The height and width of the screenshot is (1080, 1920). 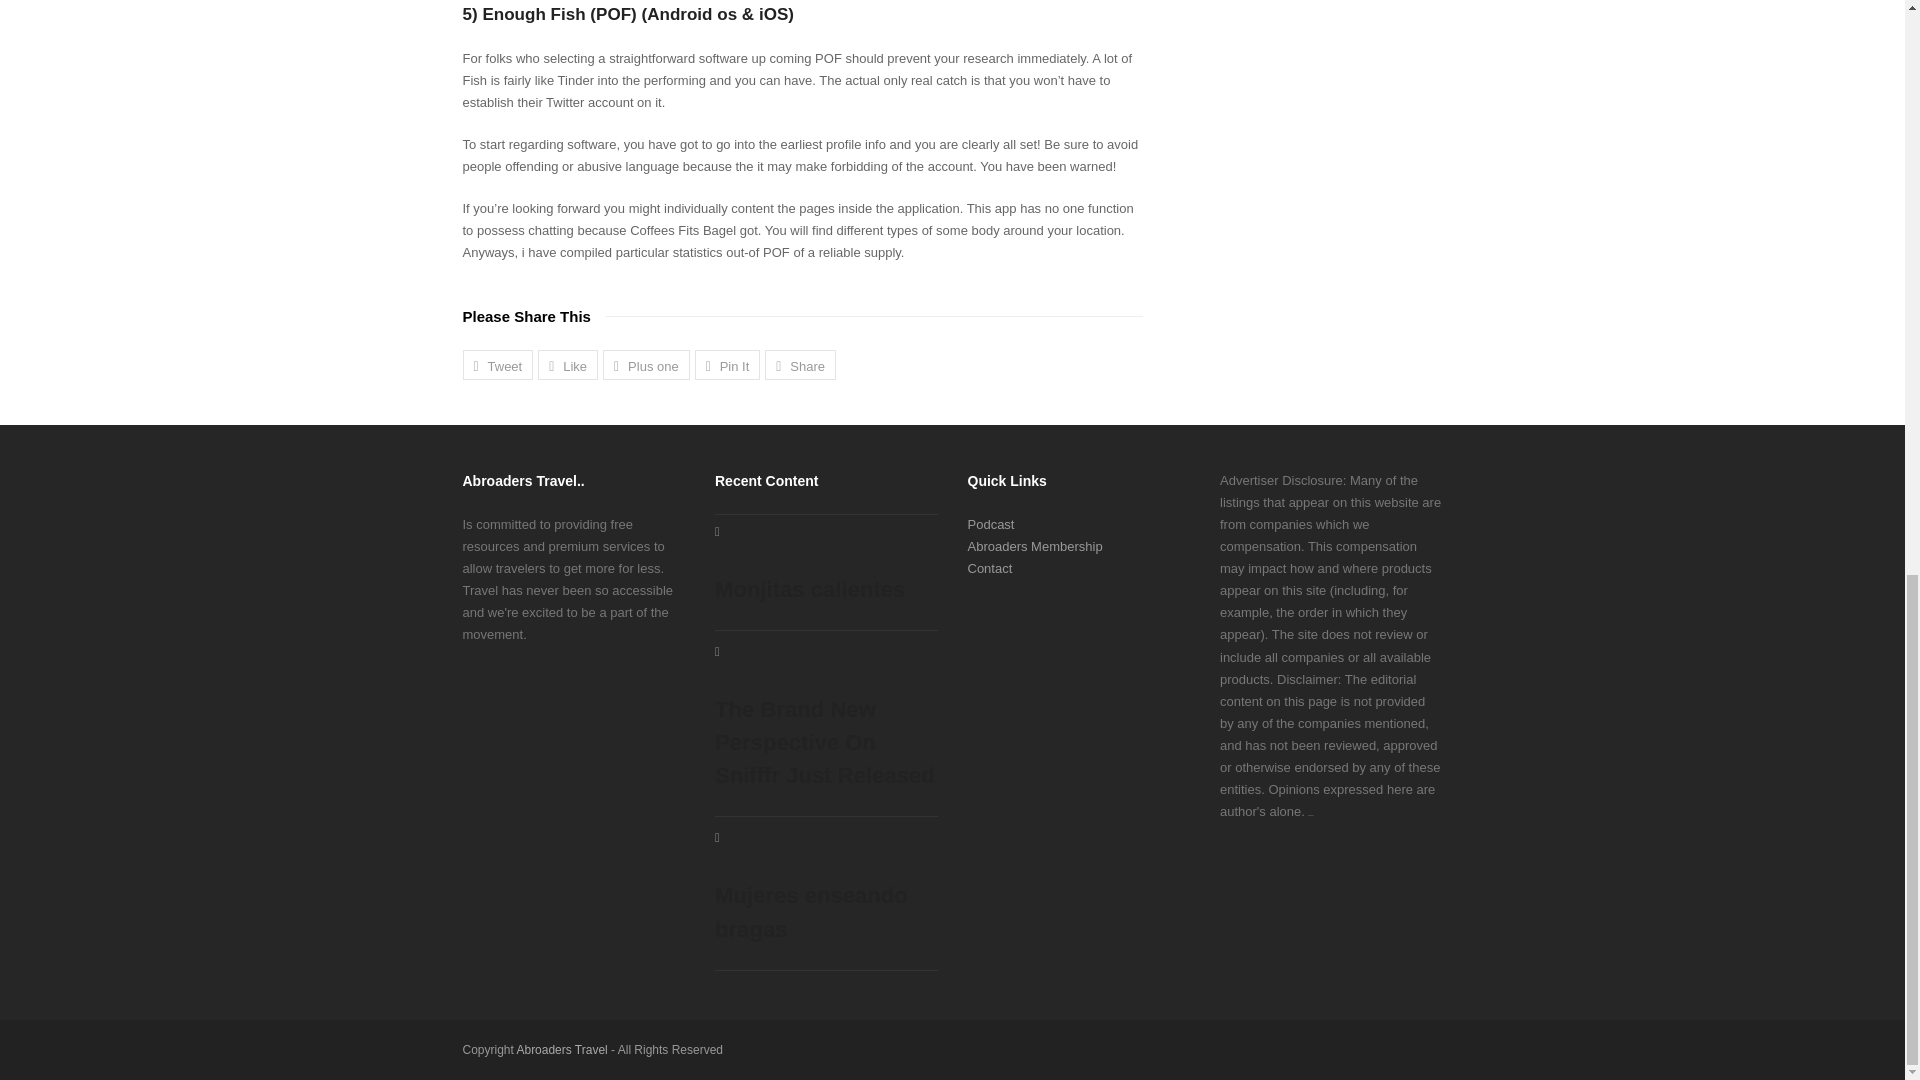 What do you see at coordinates (800, 364) in the screenshot?
I see `Share on LinkedIn` at bounding box center [800, 364].